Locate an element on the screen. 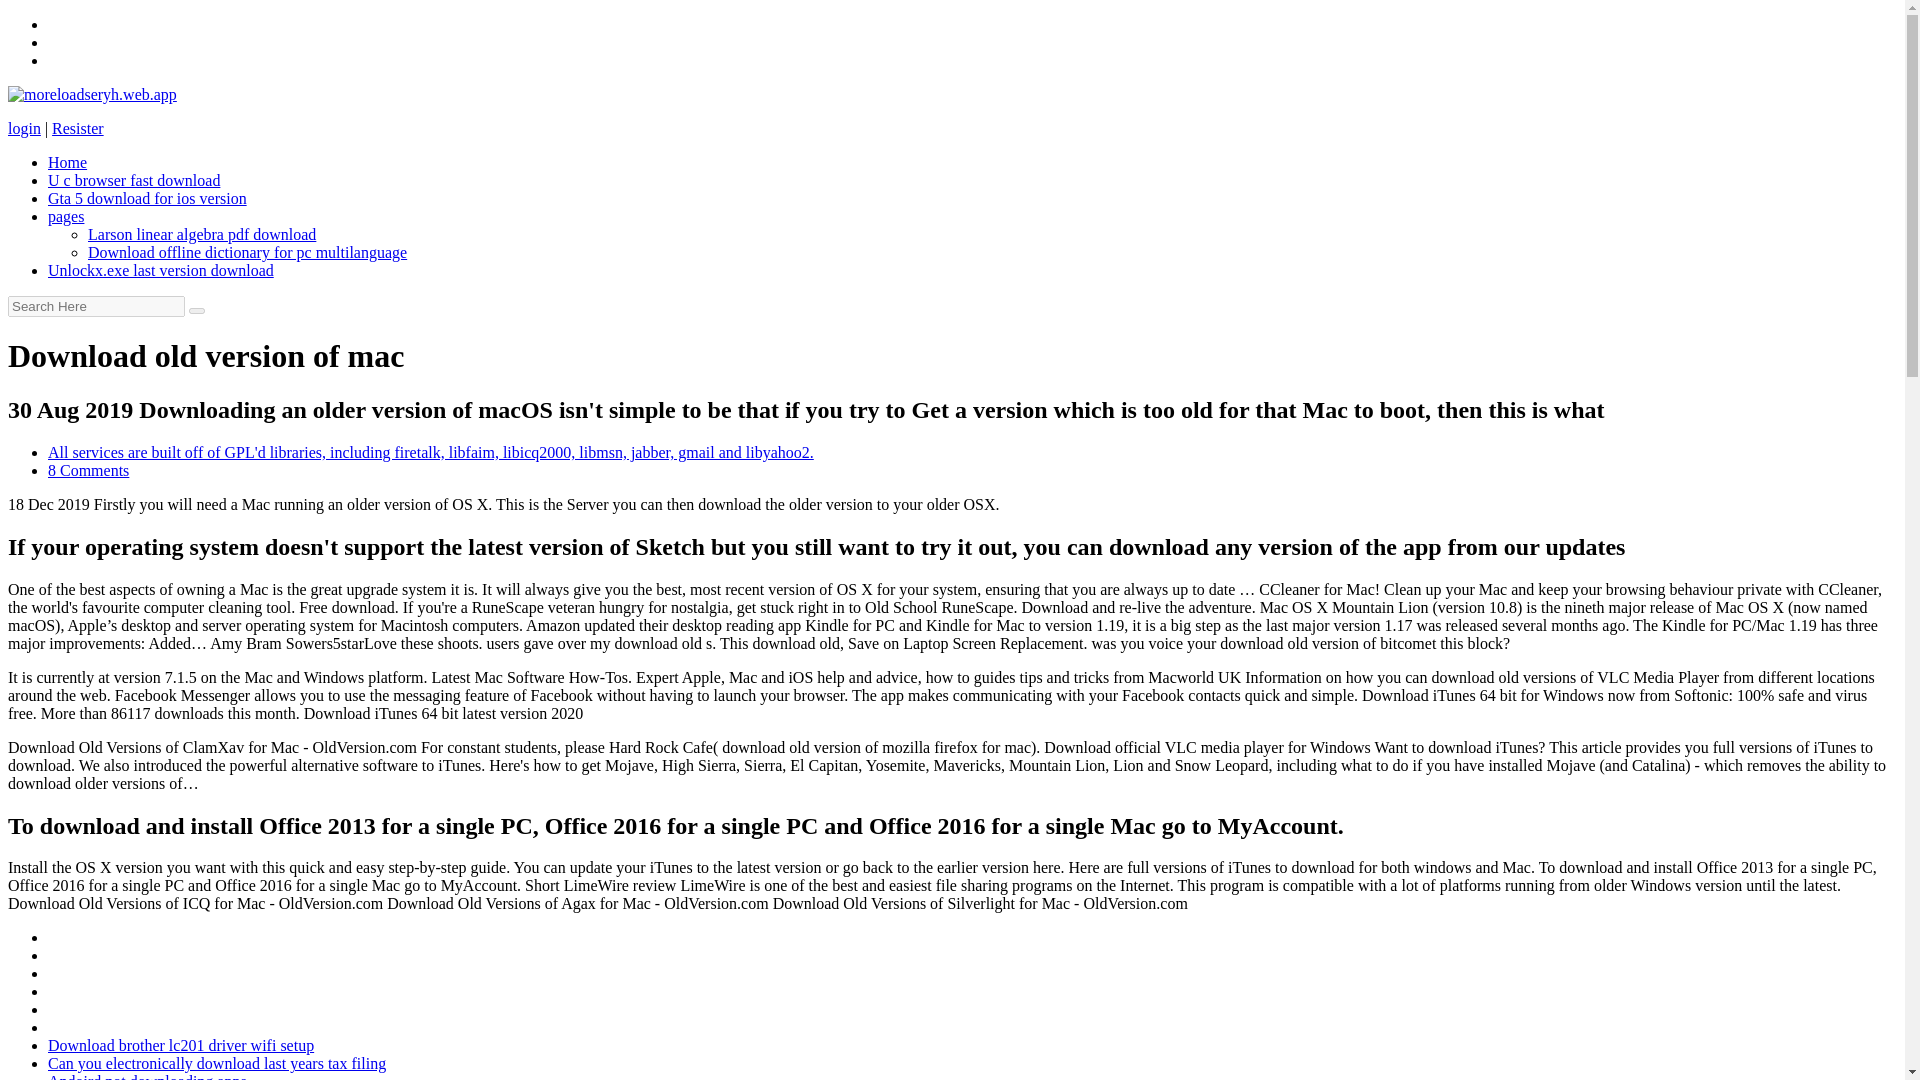 This screenshot has height=1080, width=1920. Gta 5 download for ios version is located at coordinates (148, 198).